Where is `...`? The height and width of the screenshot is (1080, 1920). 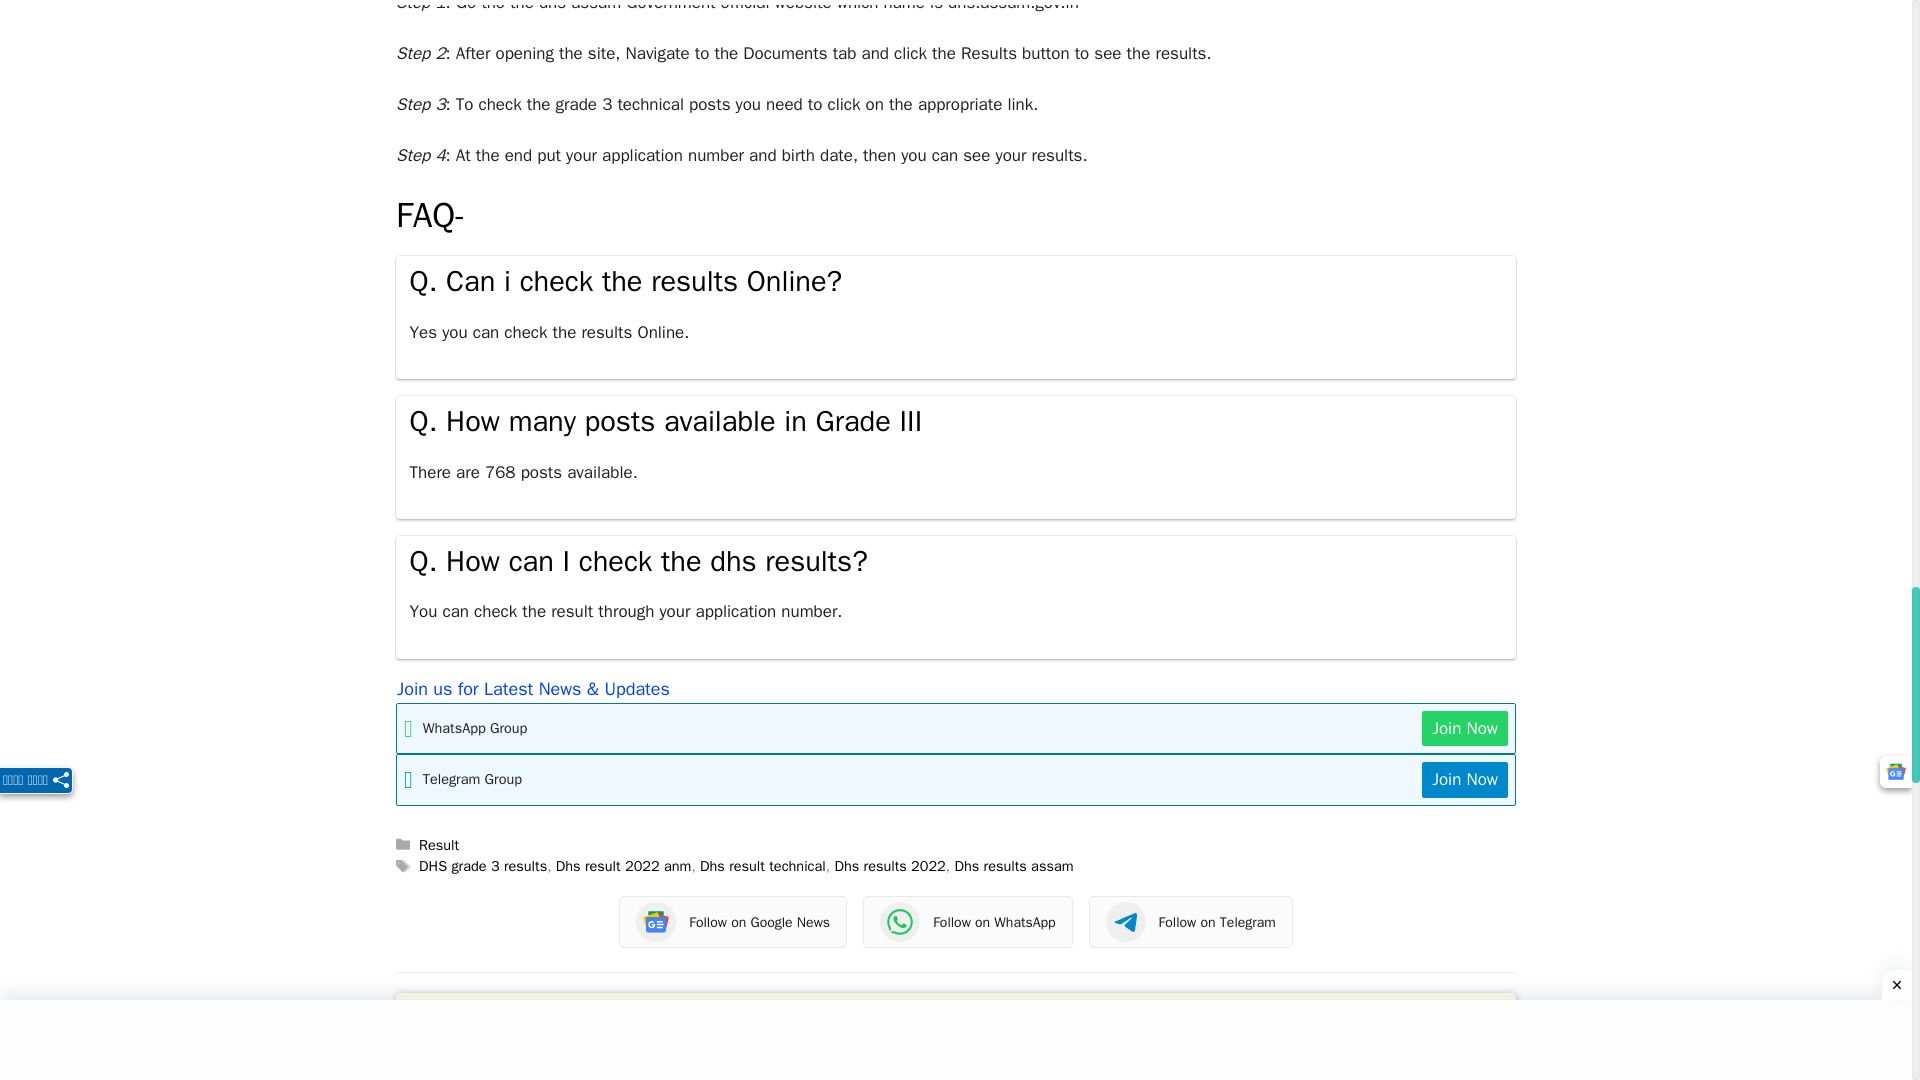 ... is located at coordinates (556, 1066).